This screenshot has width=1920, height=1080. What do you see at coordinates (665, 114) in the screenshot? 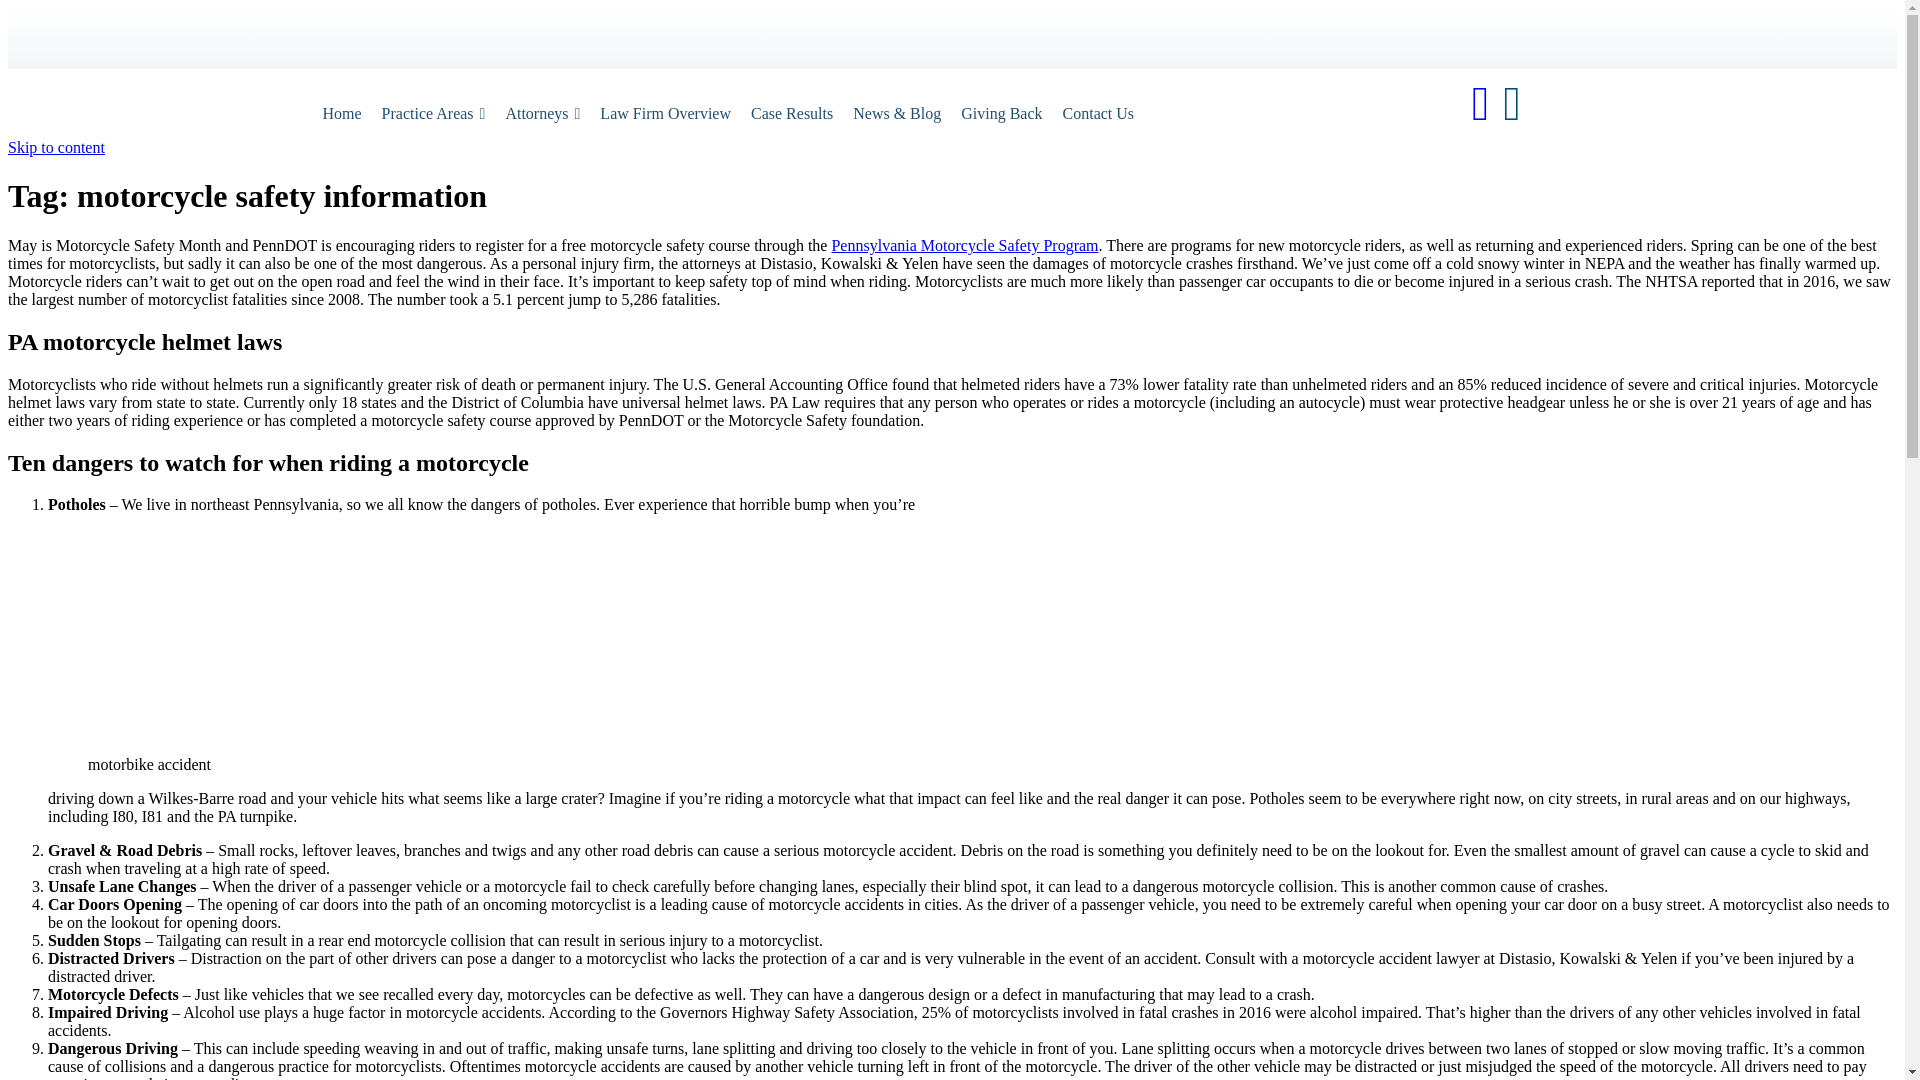
I see `Law Firm Overview` at bounding box center [665, 114].